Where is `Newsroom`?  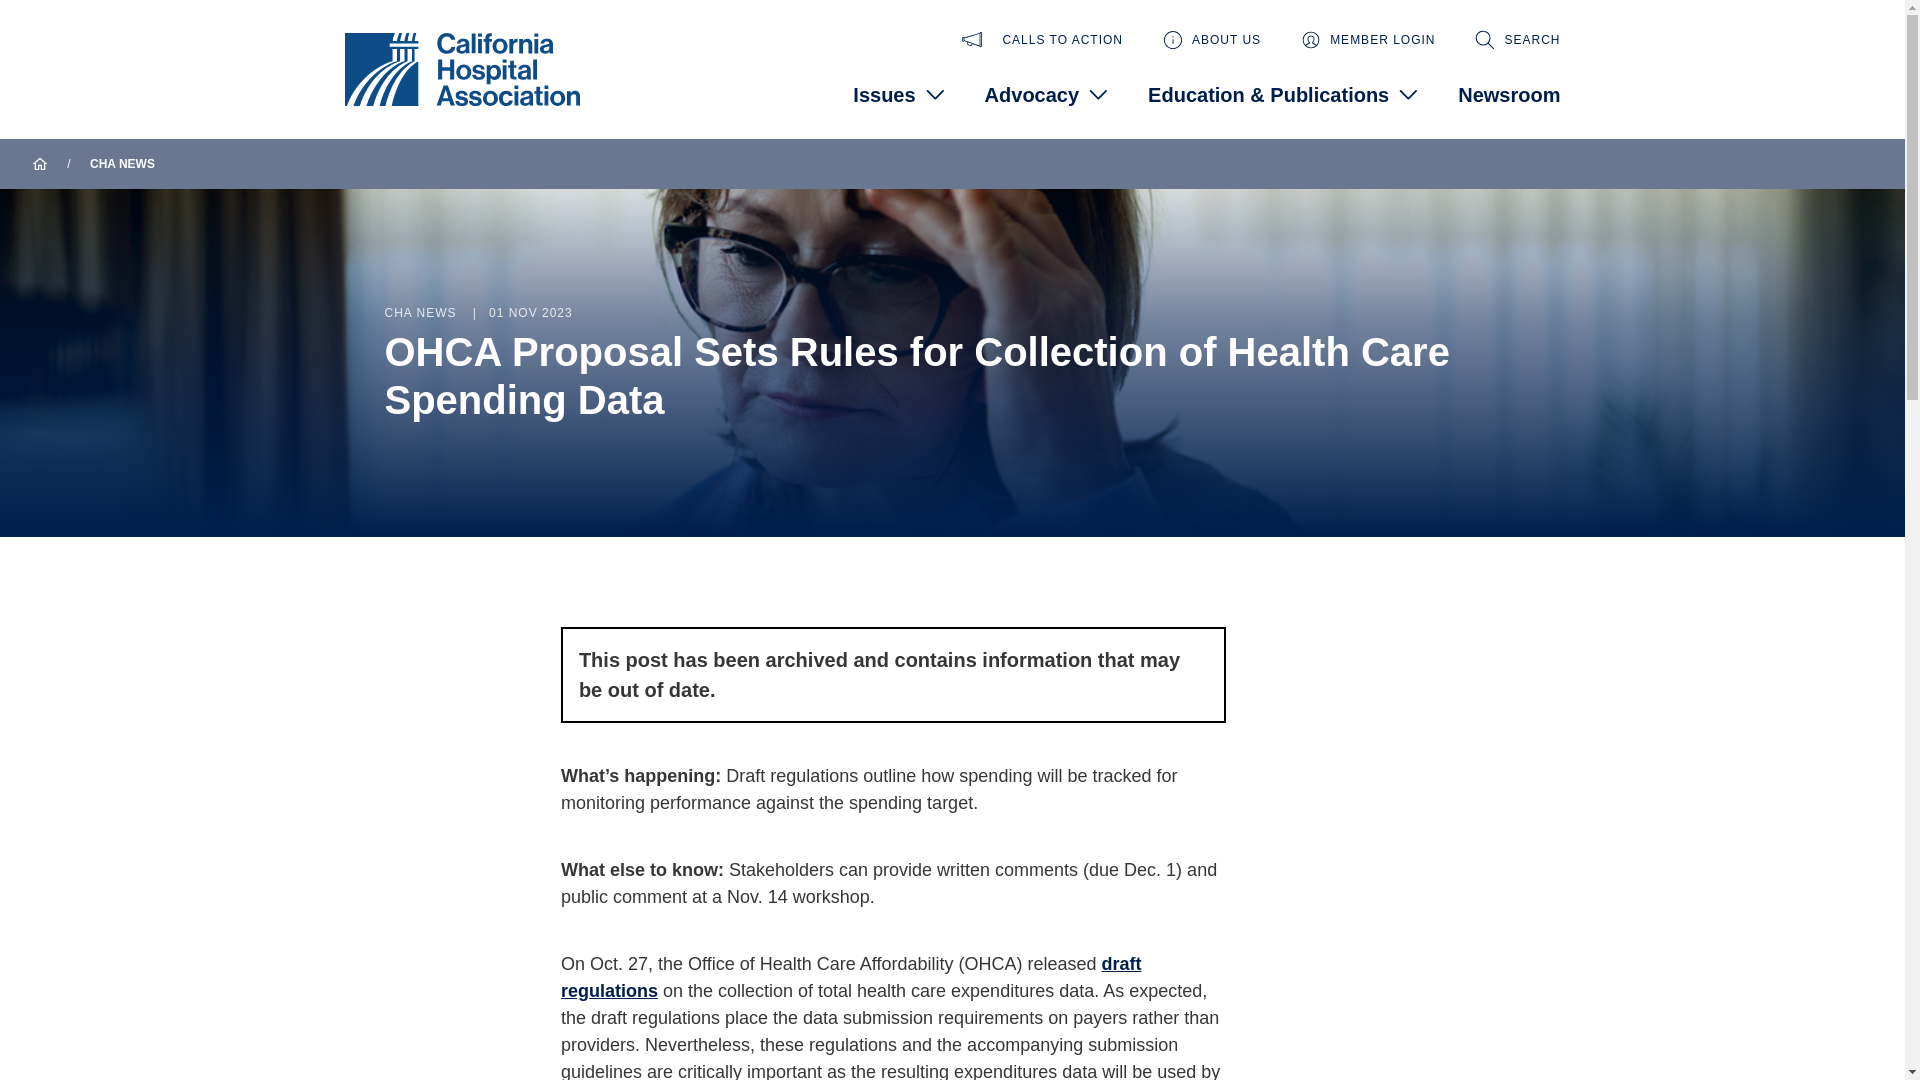 Newsroom is located at coordinates (1508, 94).